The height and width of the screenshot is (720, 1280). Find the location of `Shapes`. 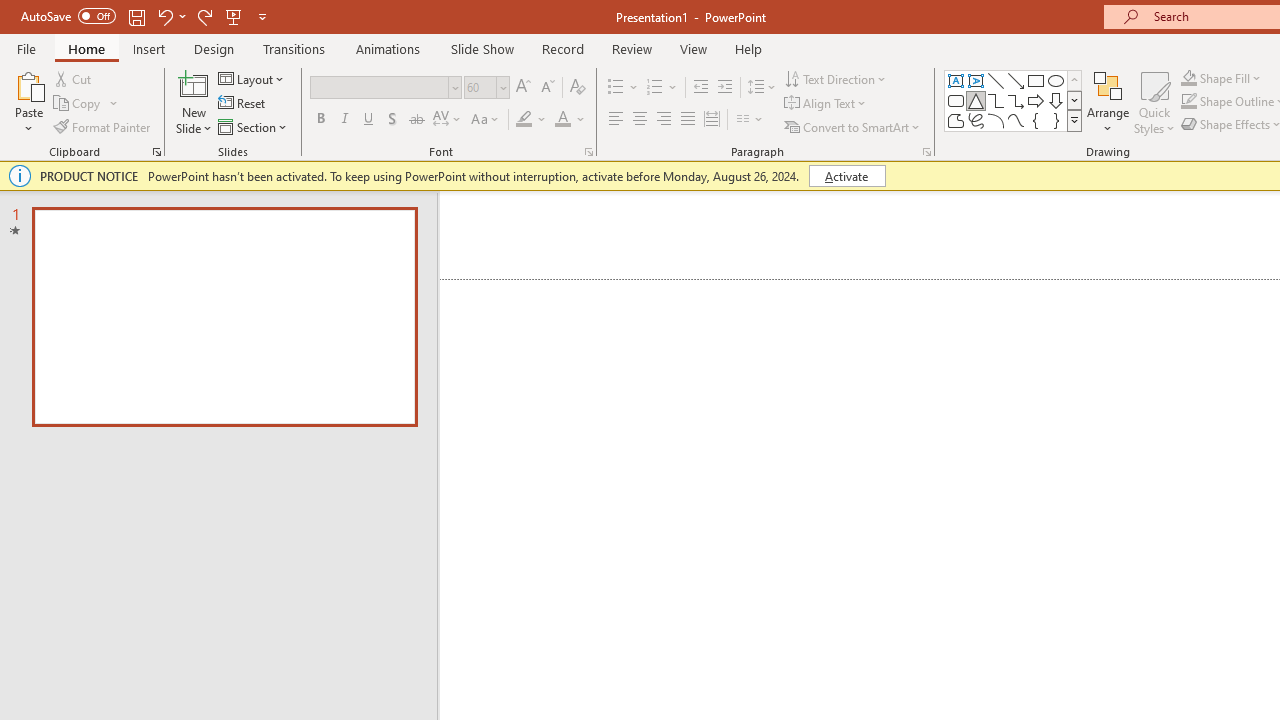

Shapes is located at coordinates (1074, 120).